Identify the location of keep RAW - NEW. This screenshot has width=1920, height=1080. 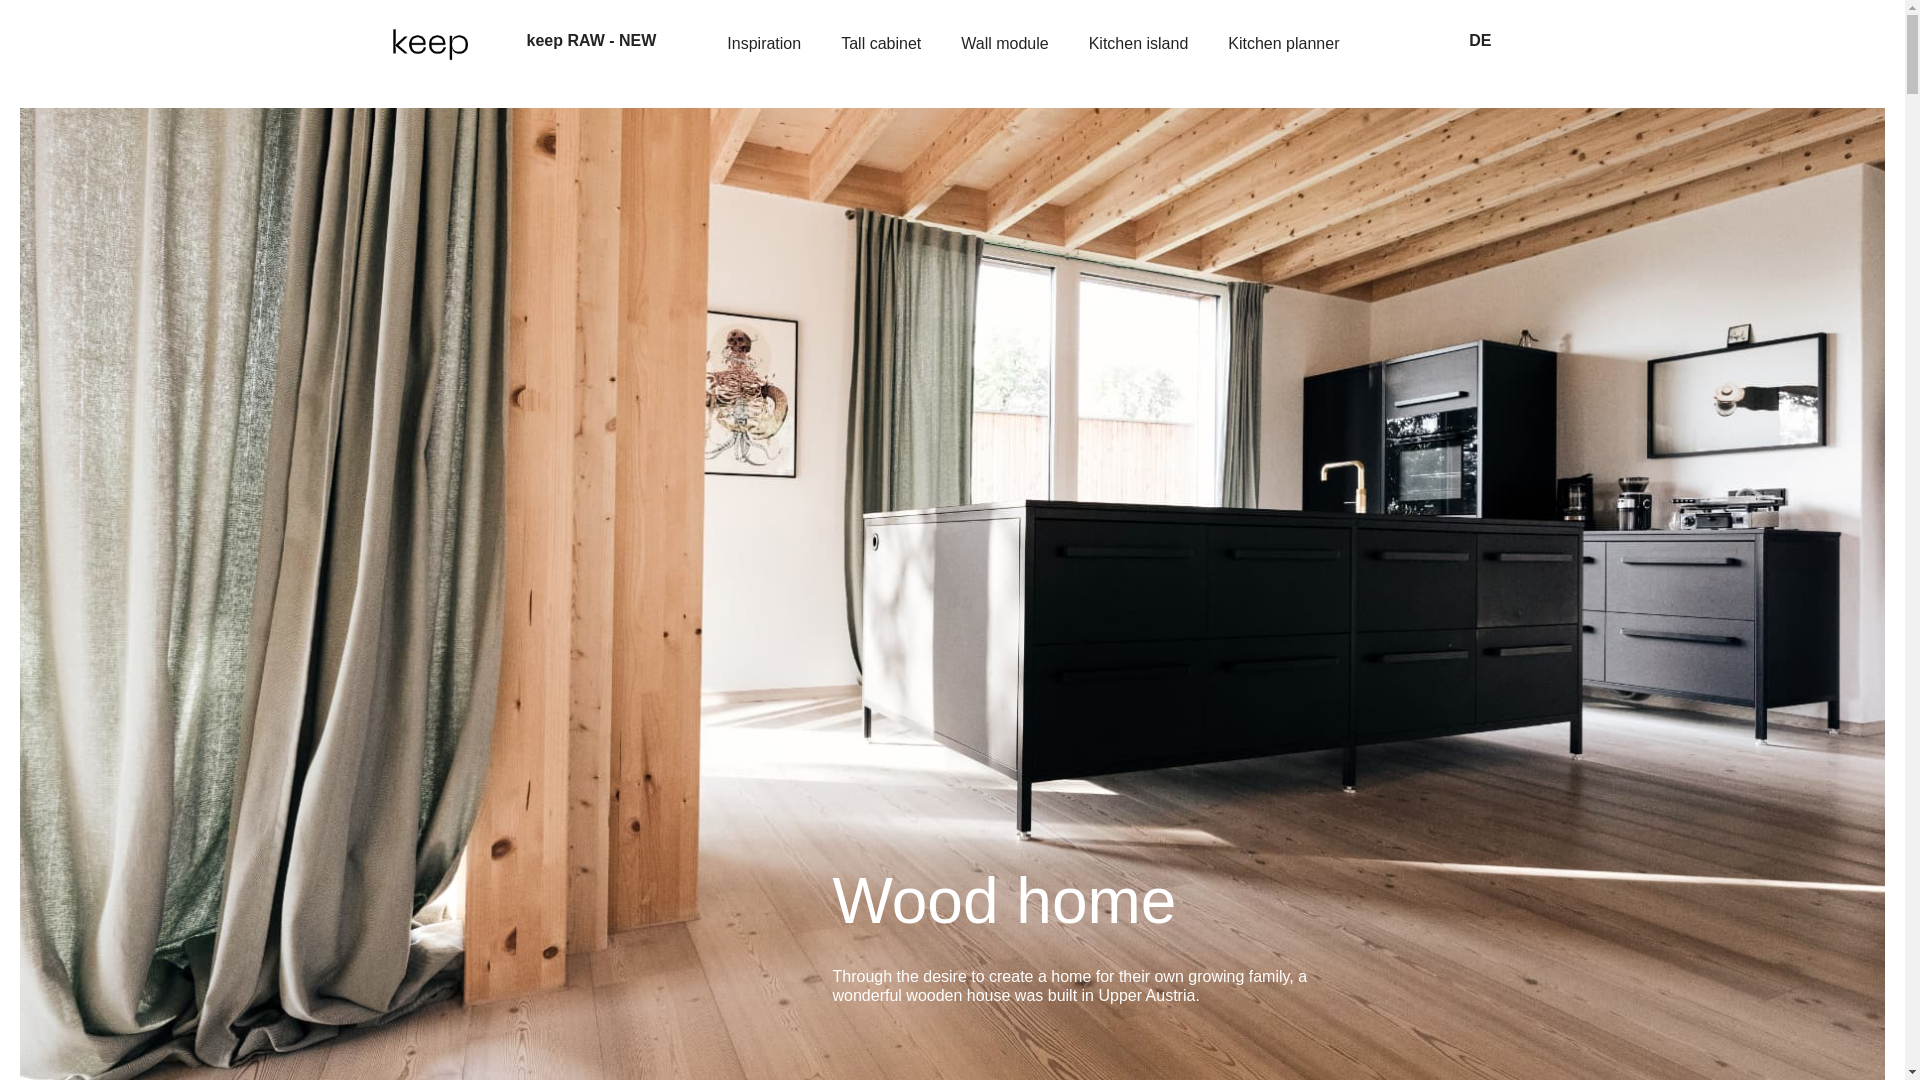
(596, 40).